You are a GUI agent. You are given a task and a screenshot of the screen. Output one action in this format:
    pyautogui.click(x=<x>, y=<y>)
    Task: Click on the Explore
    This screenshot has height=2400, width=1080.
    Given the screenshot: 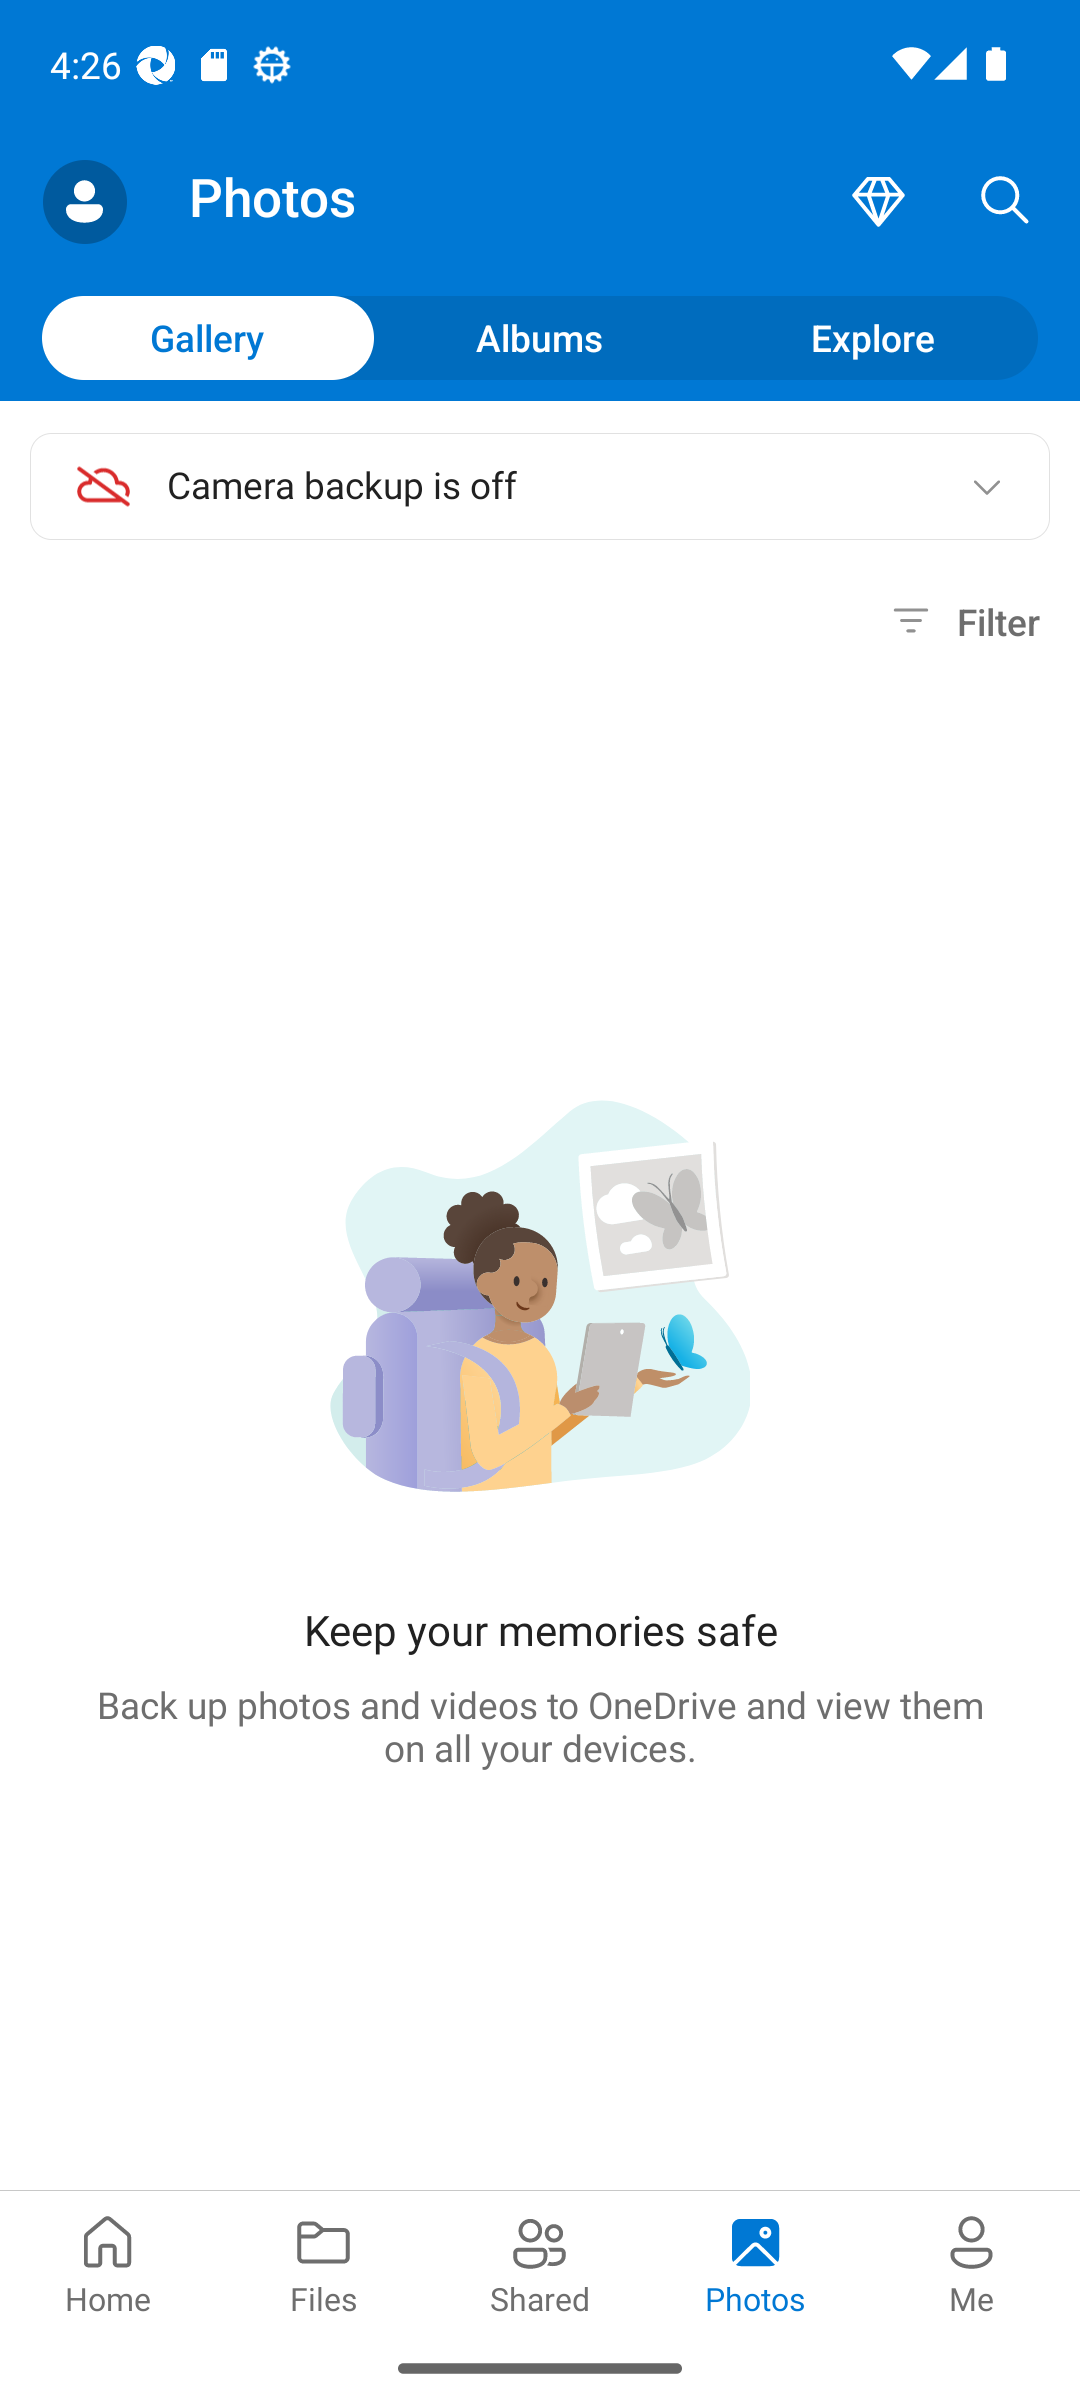 What is the action you would take?
    pyautogui.click(x=872, y=337)
    